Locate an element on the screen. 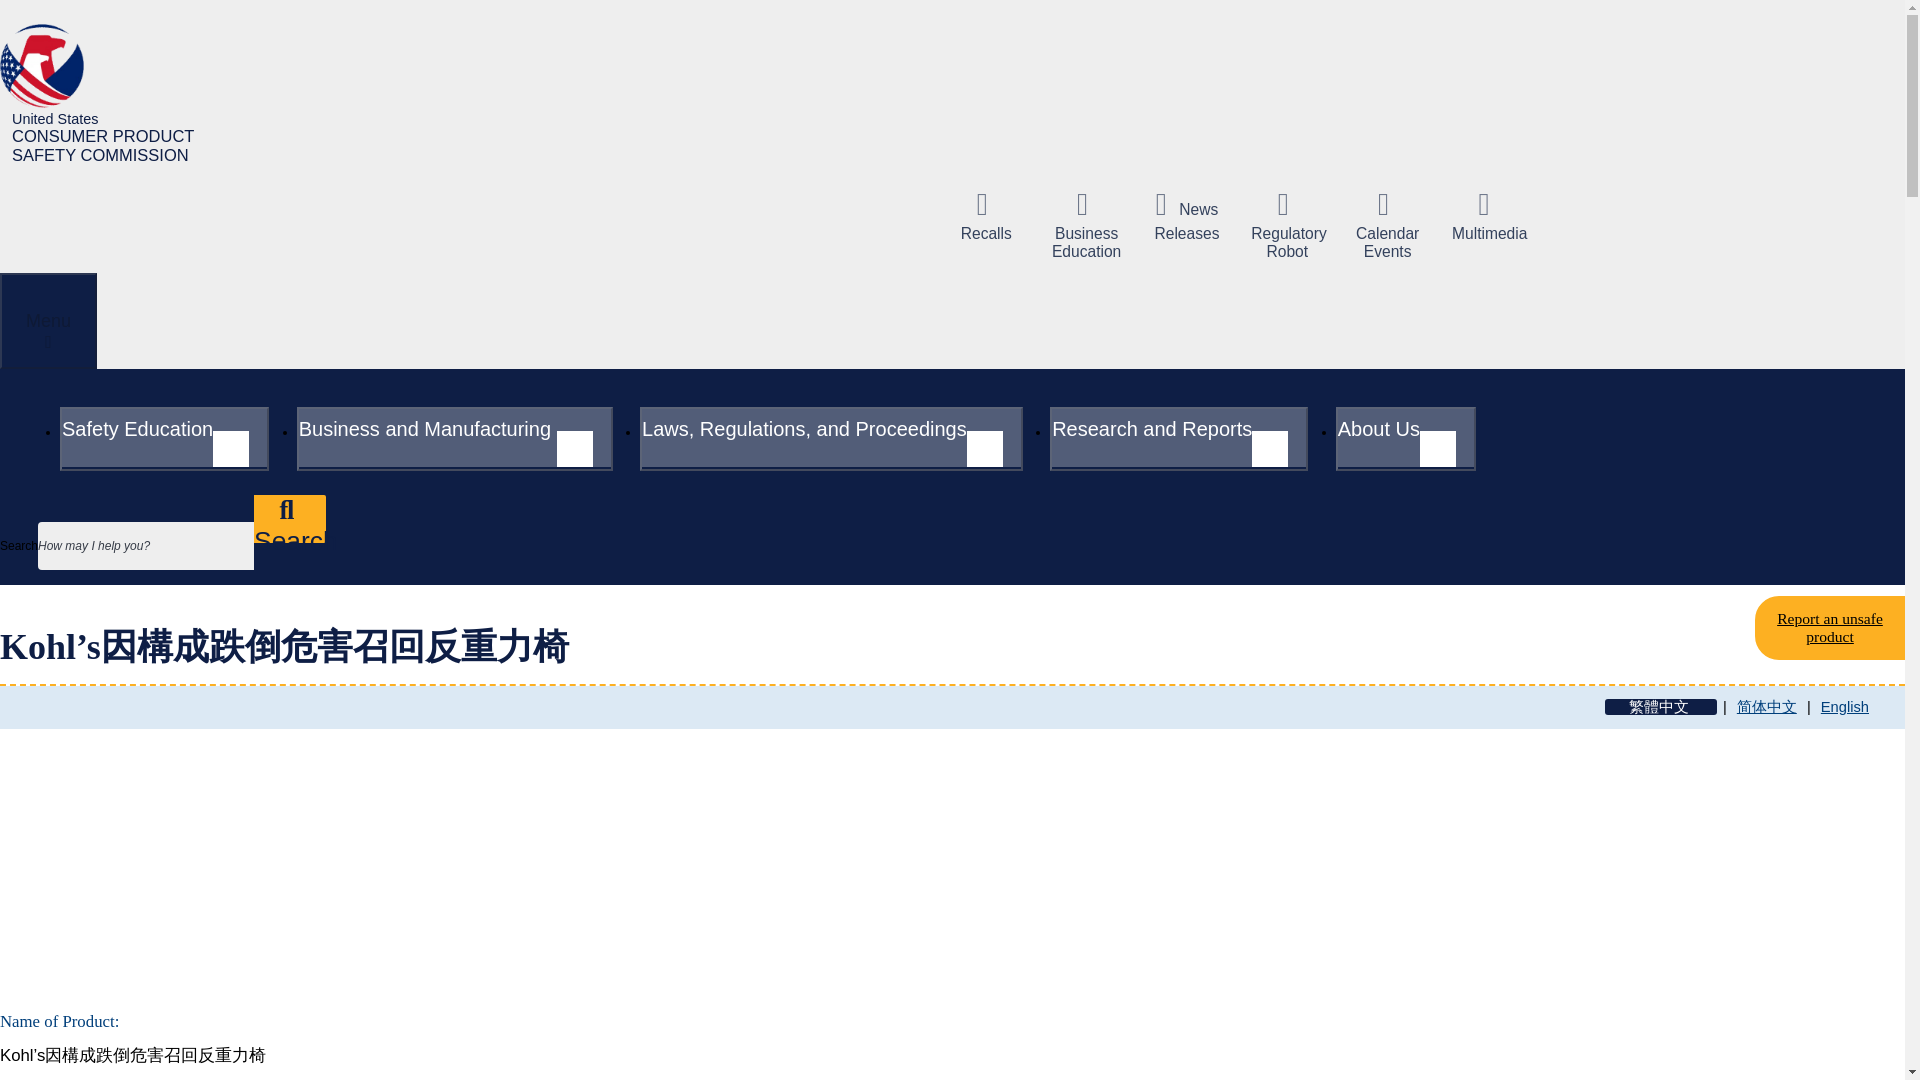 The width and height of the screenshot is (1920, 1080).   News Releases is located at coordinates (1186, 216).